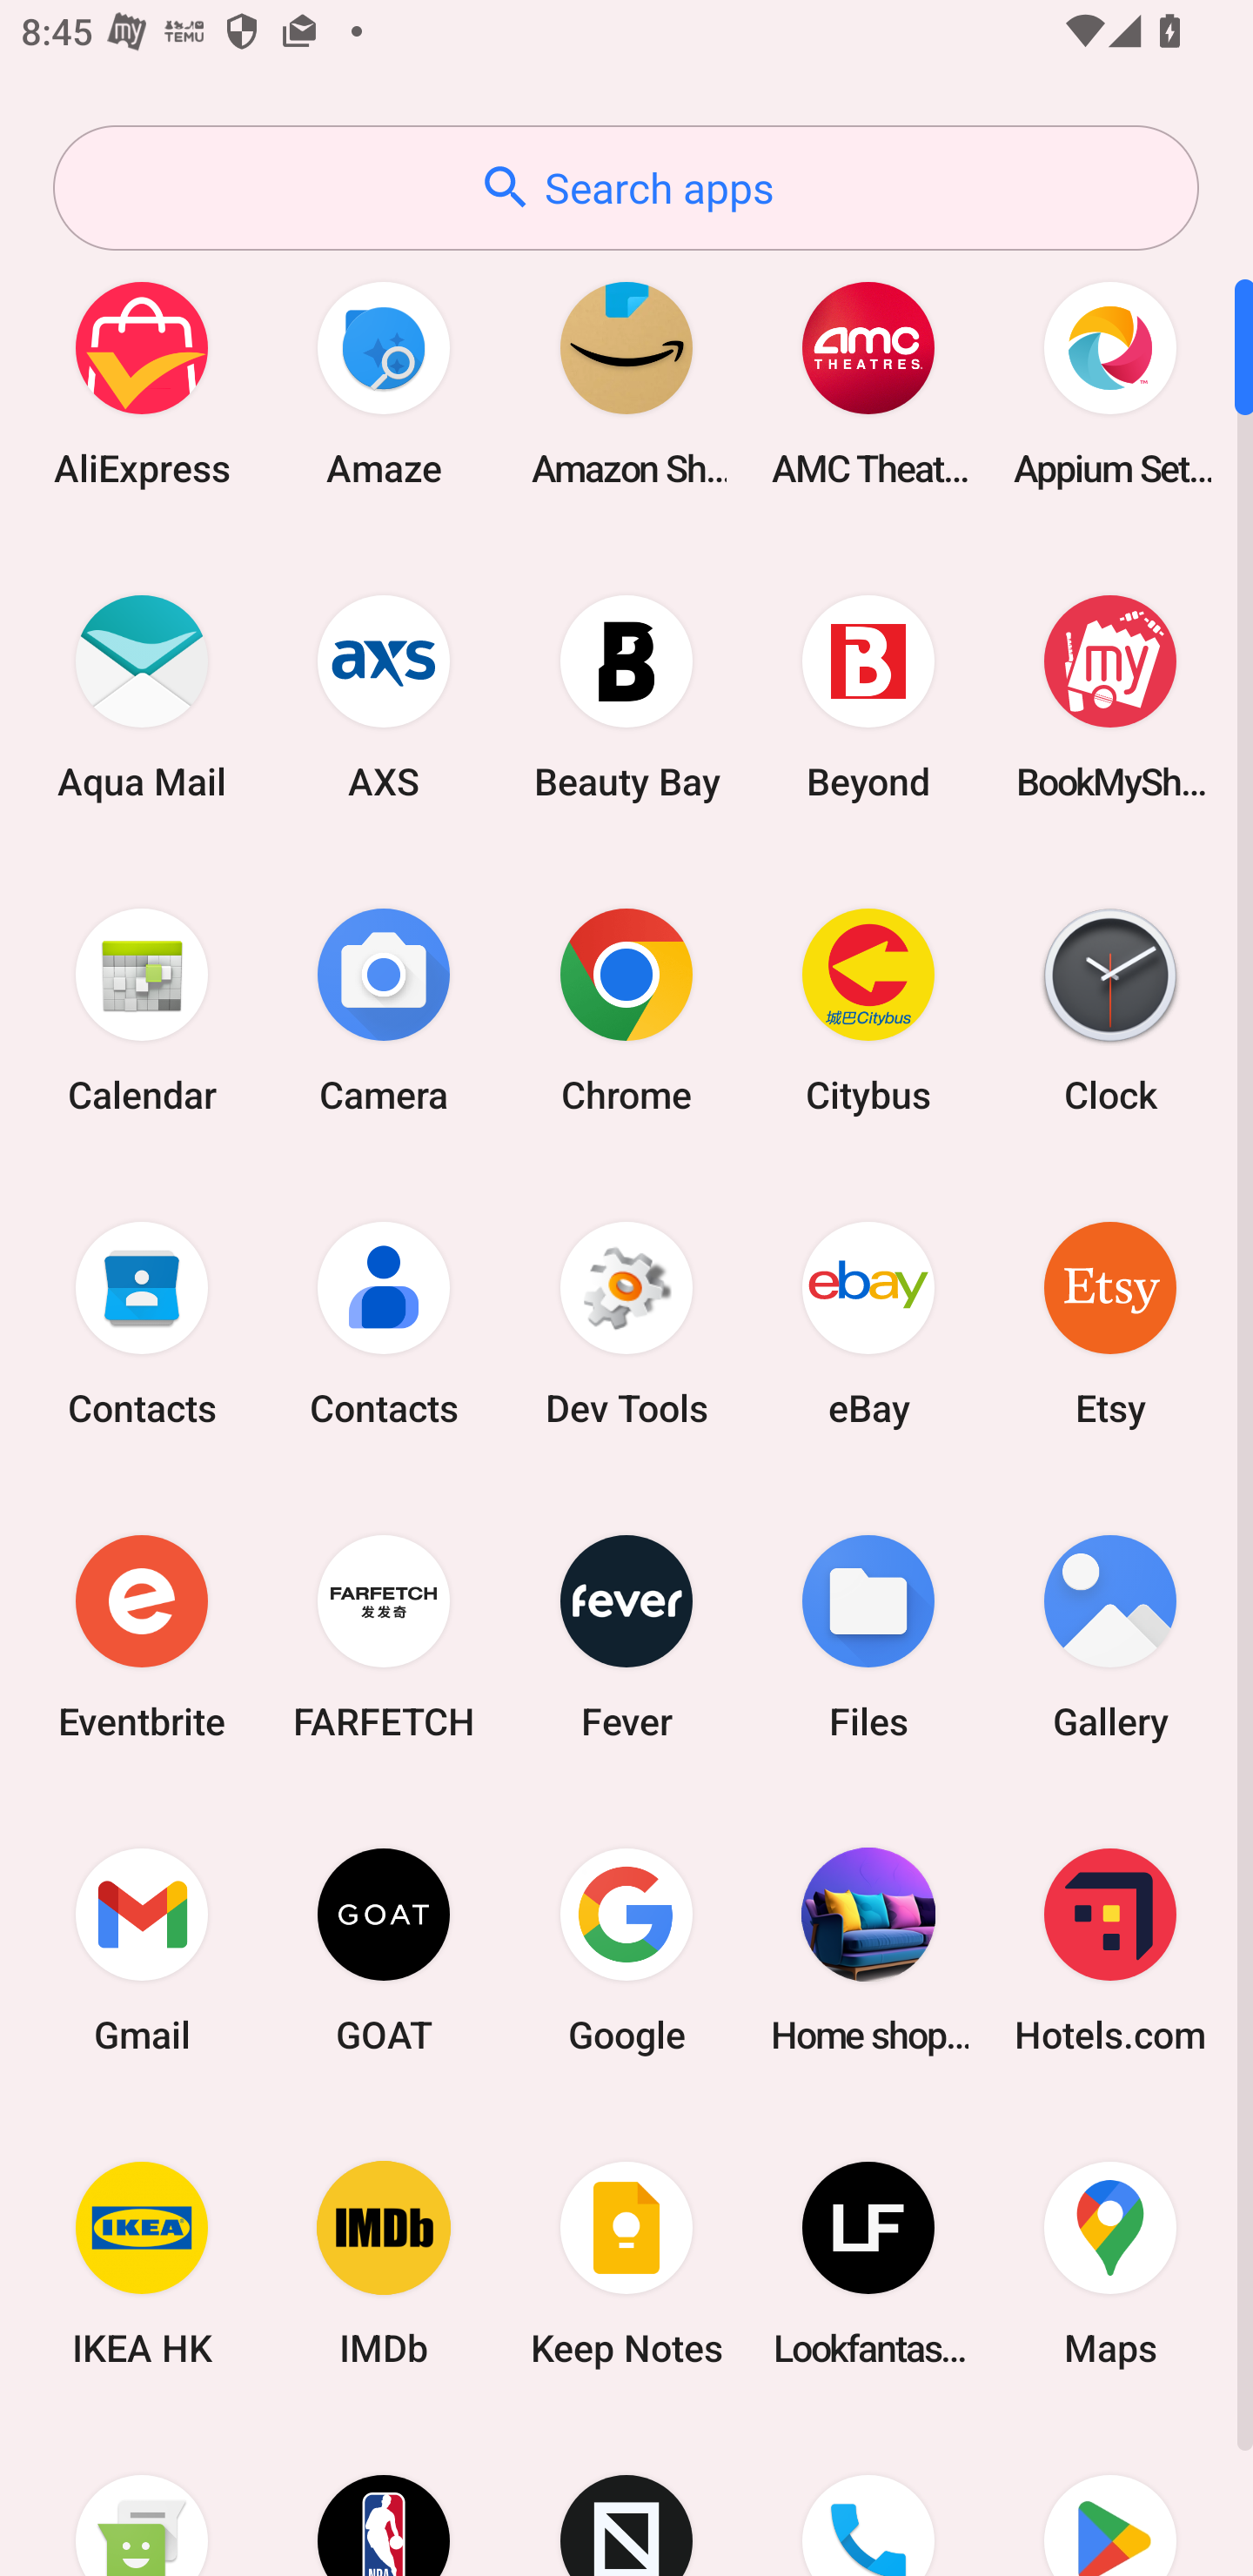 This screenshot has height=2576, width=1253. Describe the element at coordinates (626, 1636) in the screenshot. I see `Fever` at that location.